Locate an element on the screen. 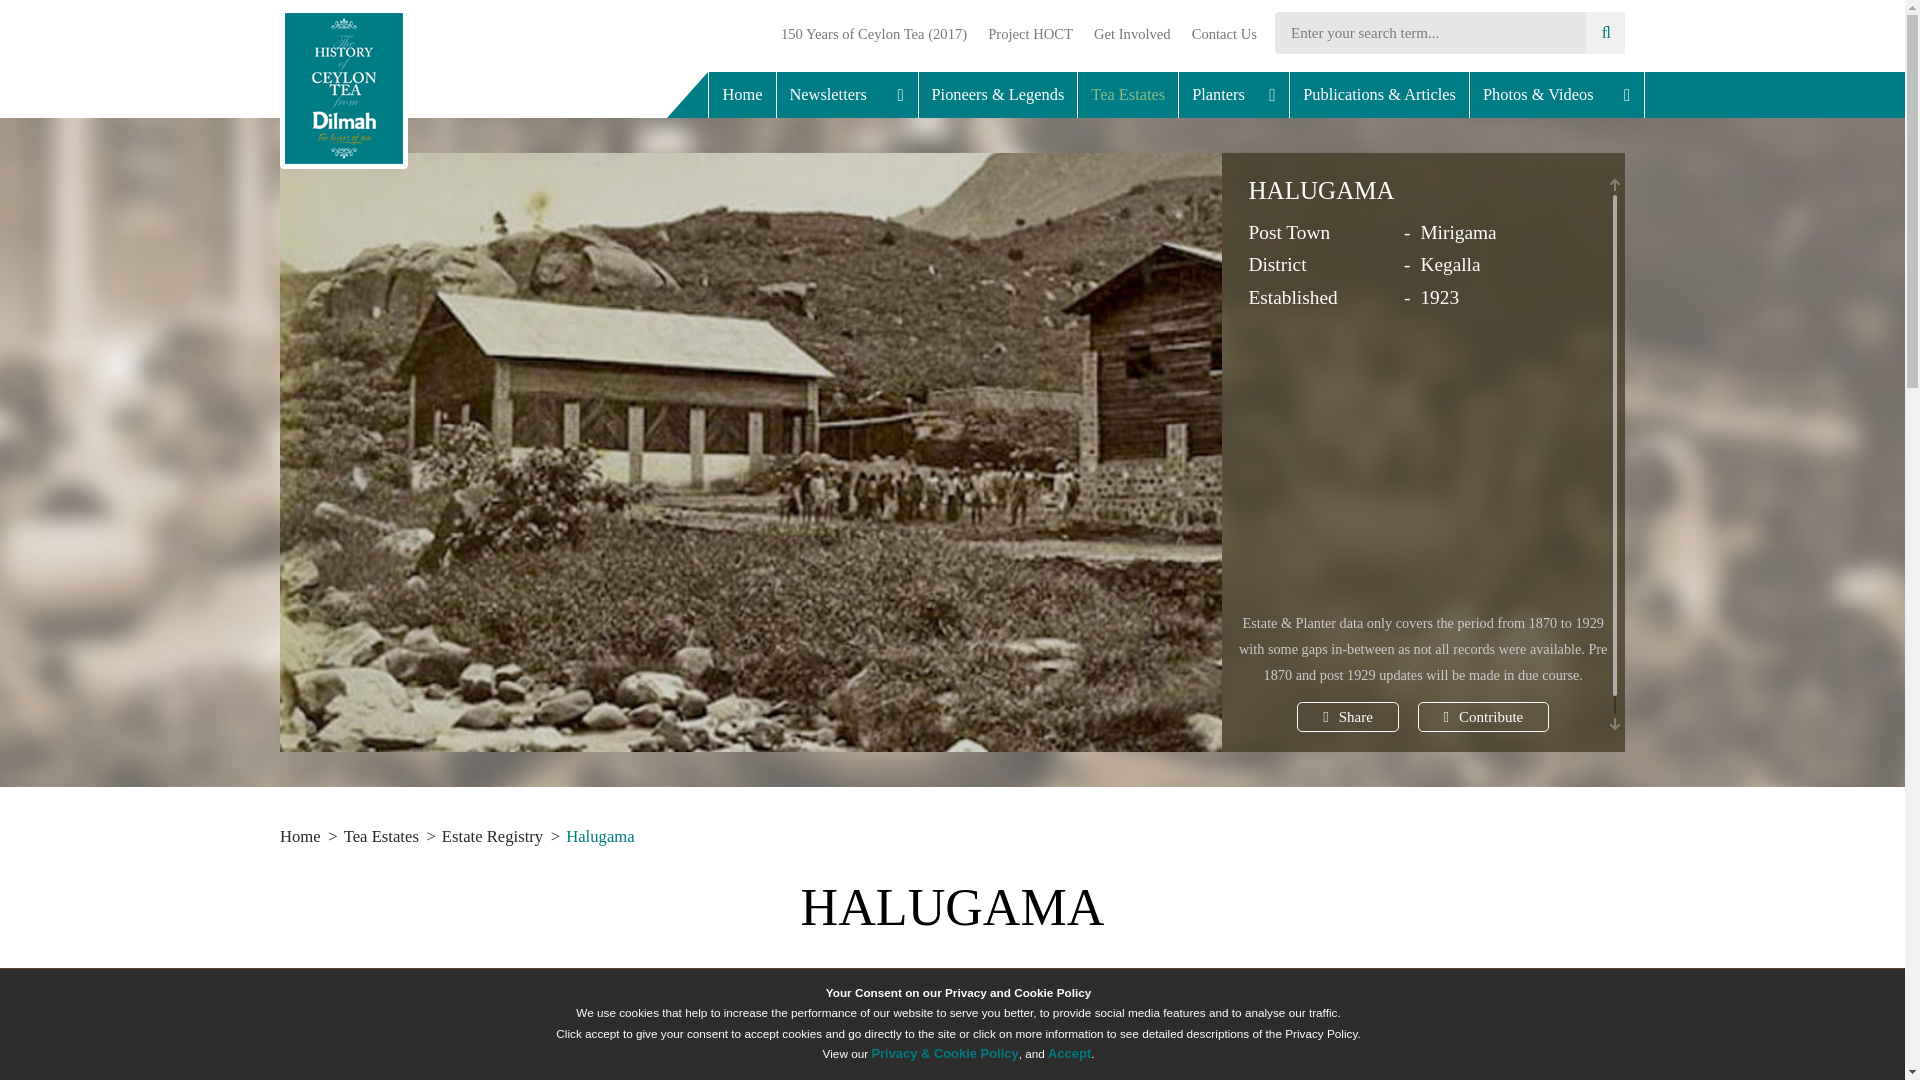 This screenshot has height=1080, width=1920. Newsletters is located at coordinates (846, 94).